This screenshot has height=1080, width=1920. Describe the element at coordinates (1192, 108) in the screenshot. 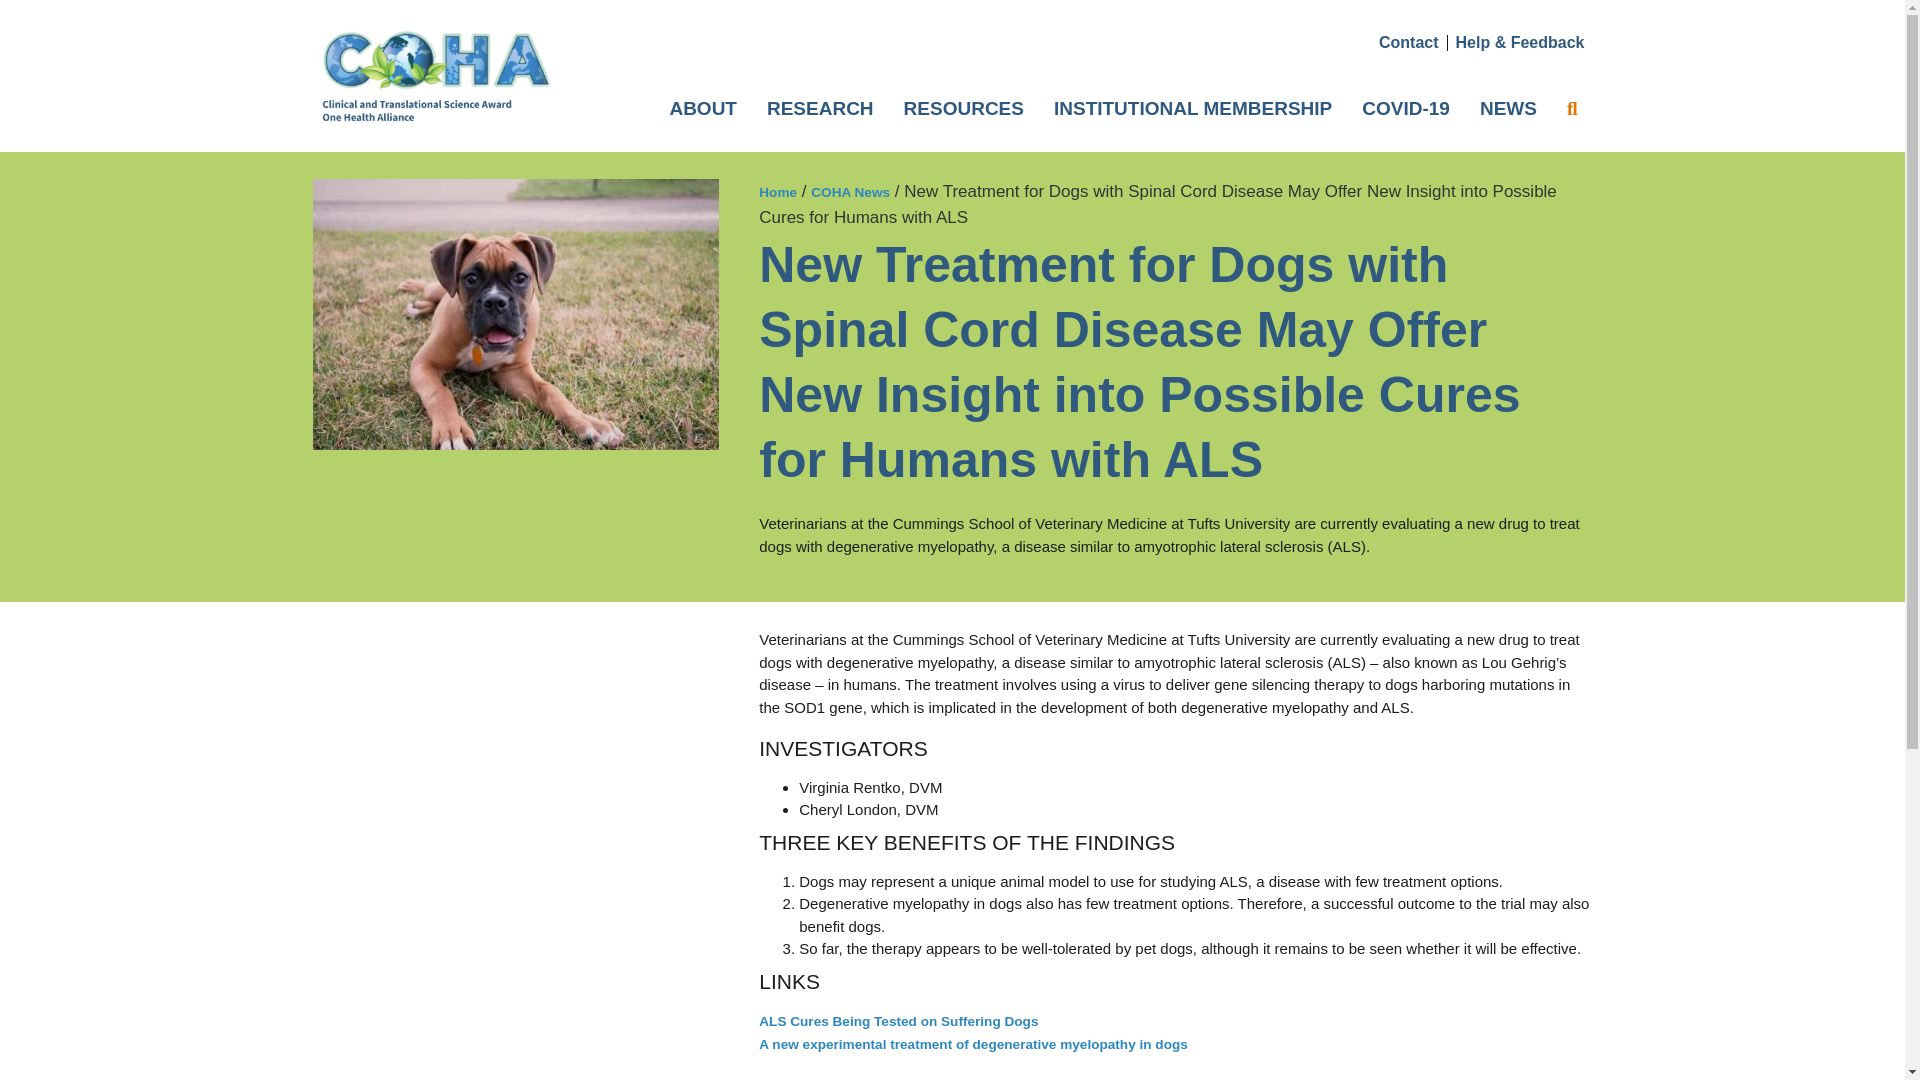

I see `INSTITUTIONAL MEMBERSHIP` at that location.